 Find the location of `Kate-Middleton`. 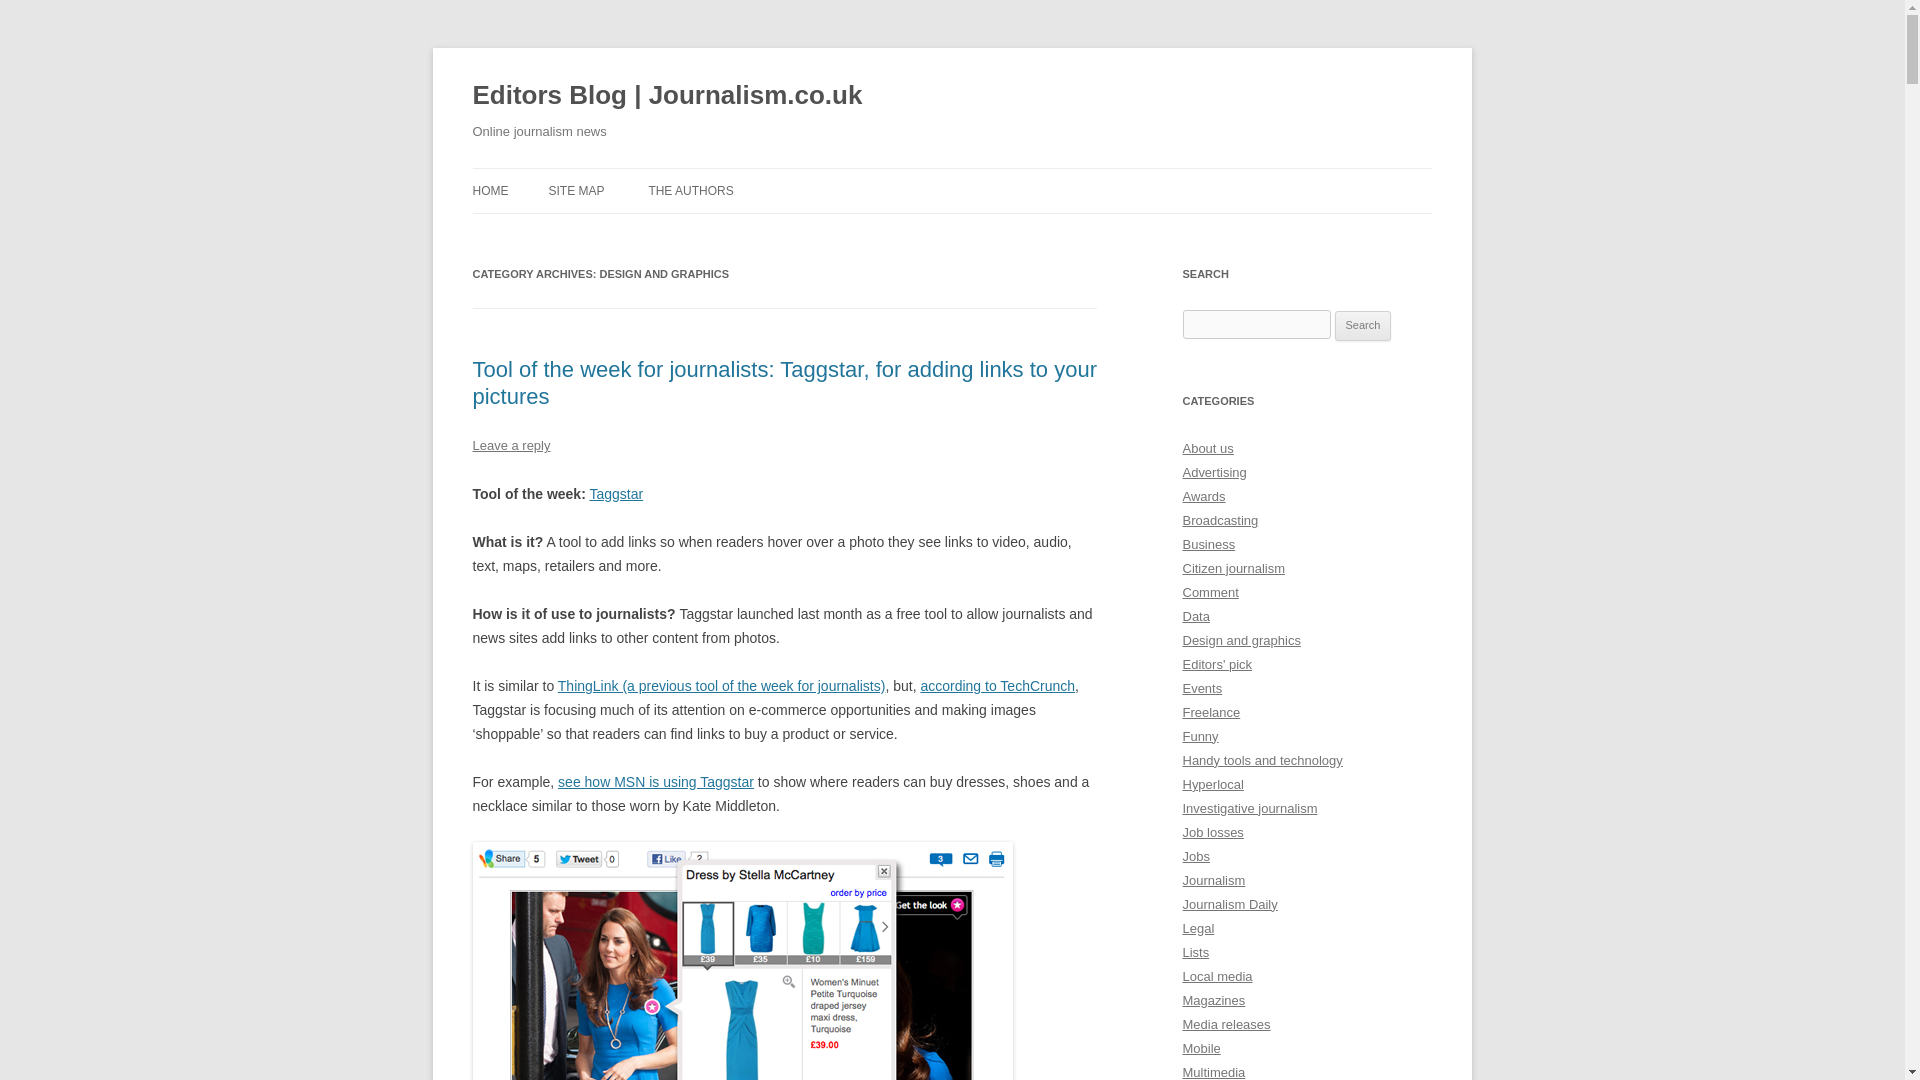

Kate-Middleton is located at coordinates (742, 961).